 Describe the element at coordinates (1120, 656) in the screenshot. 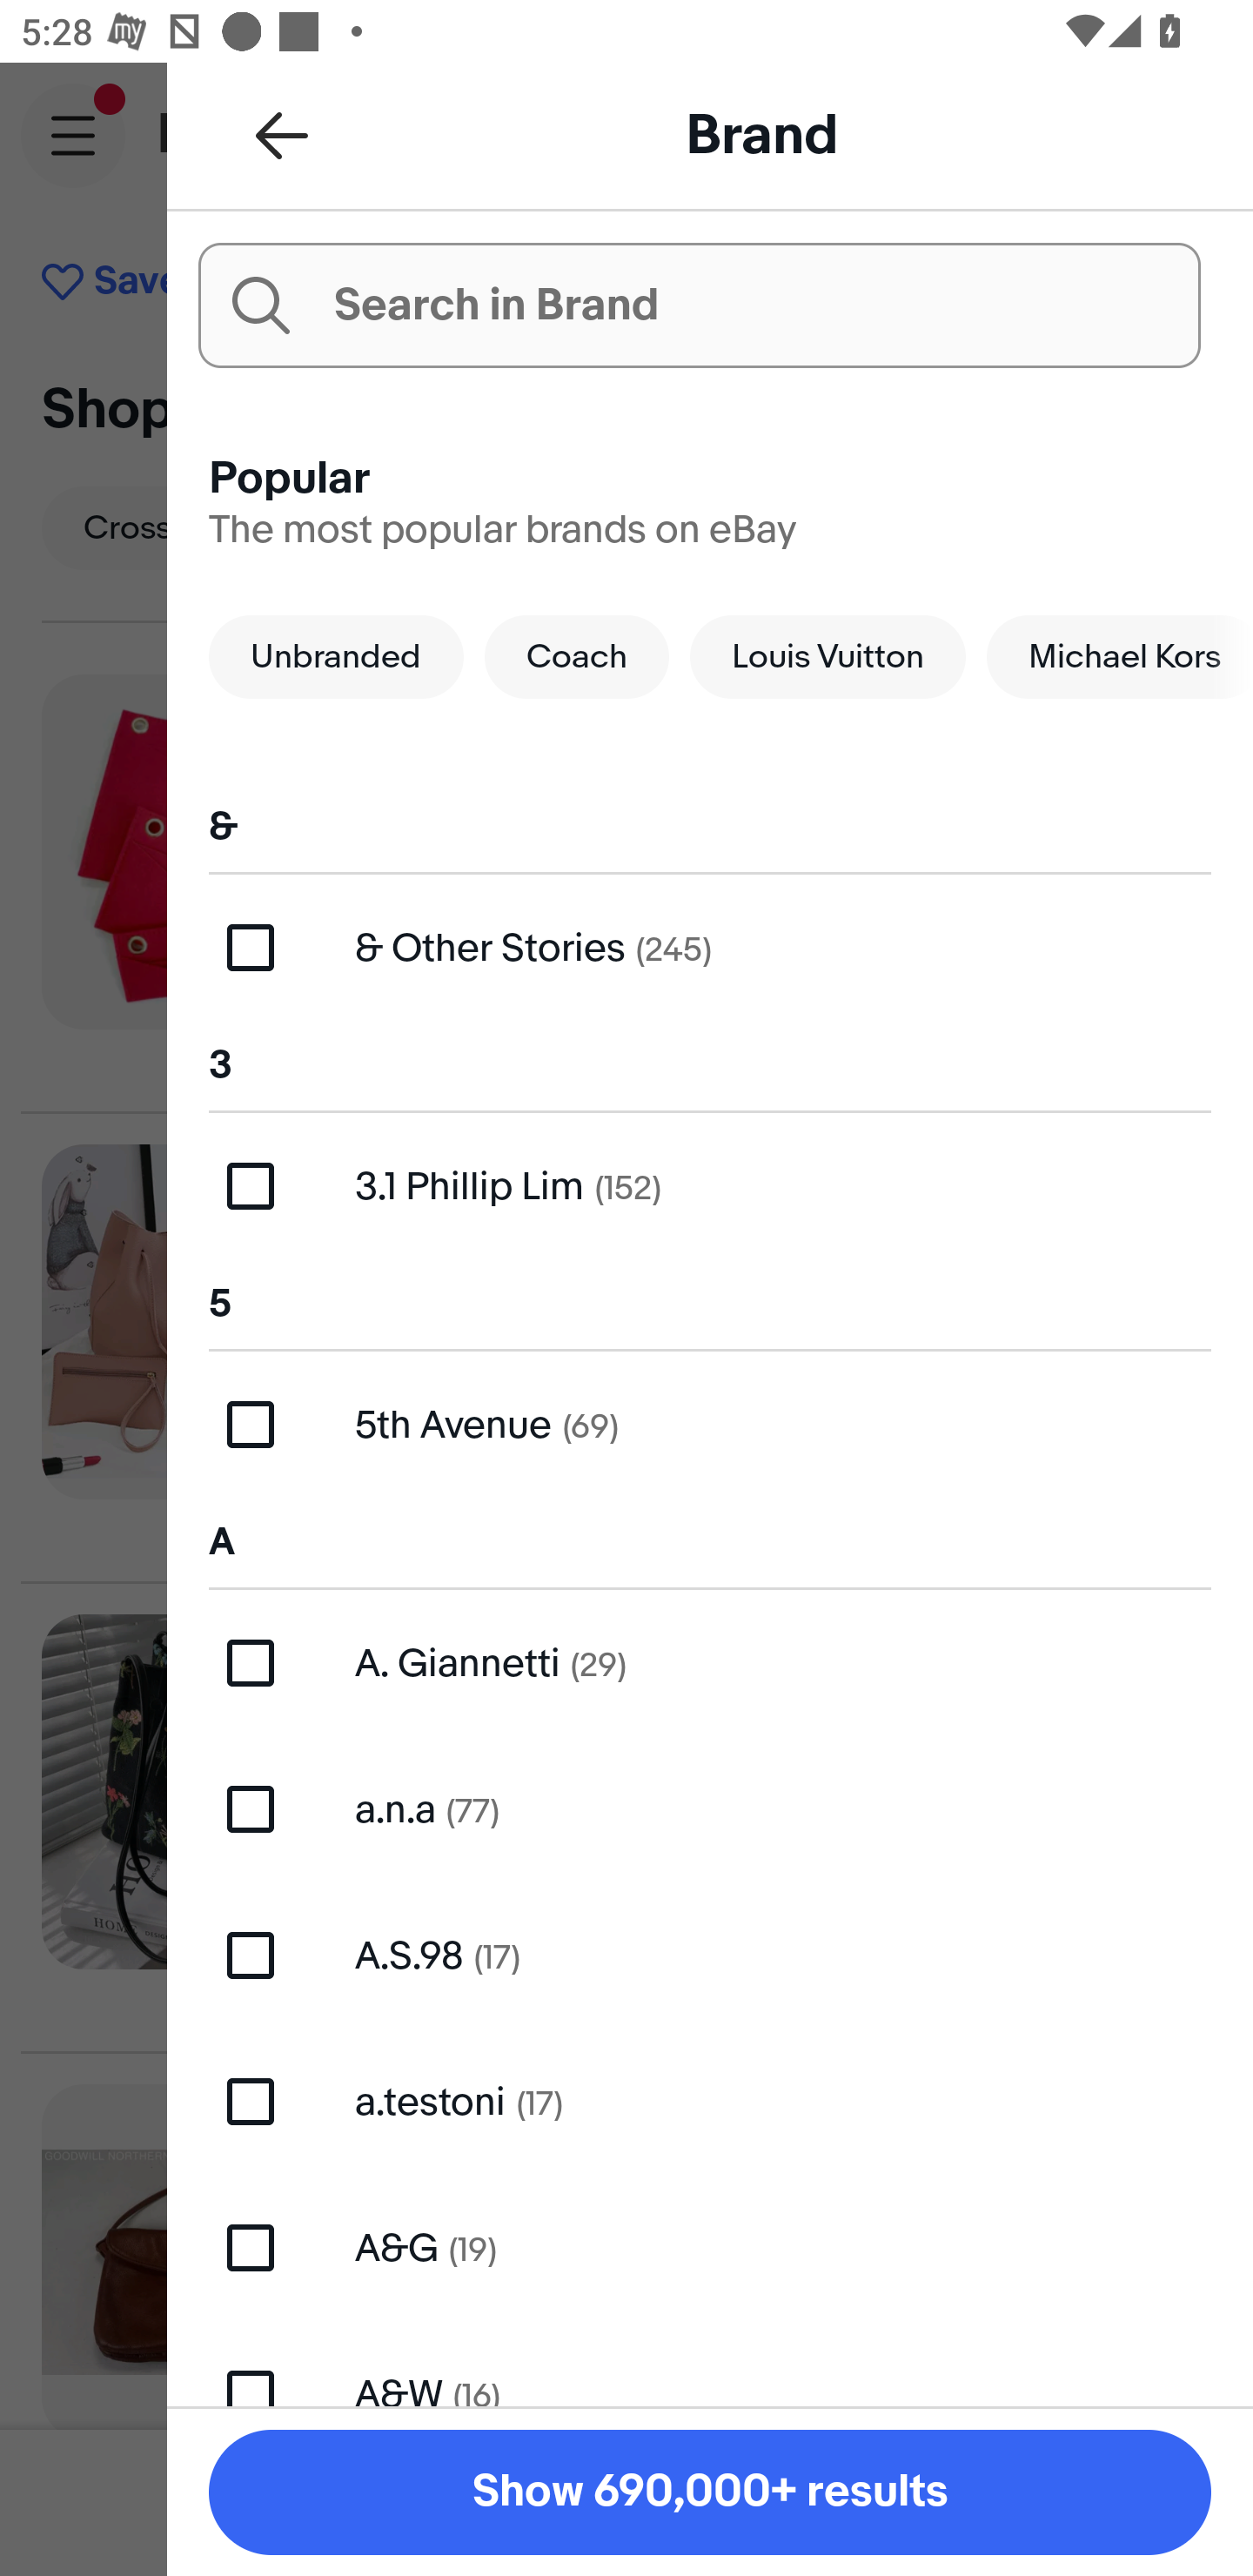

I see `Michael Kors` at that location.